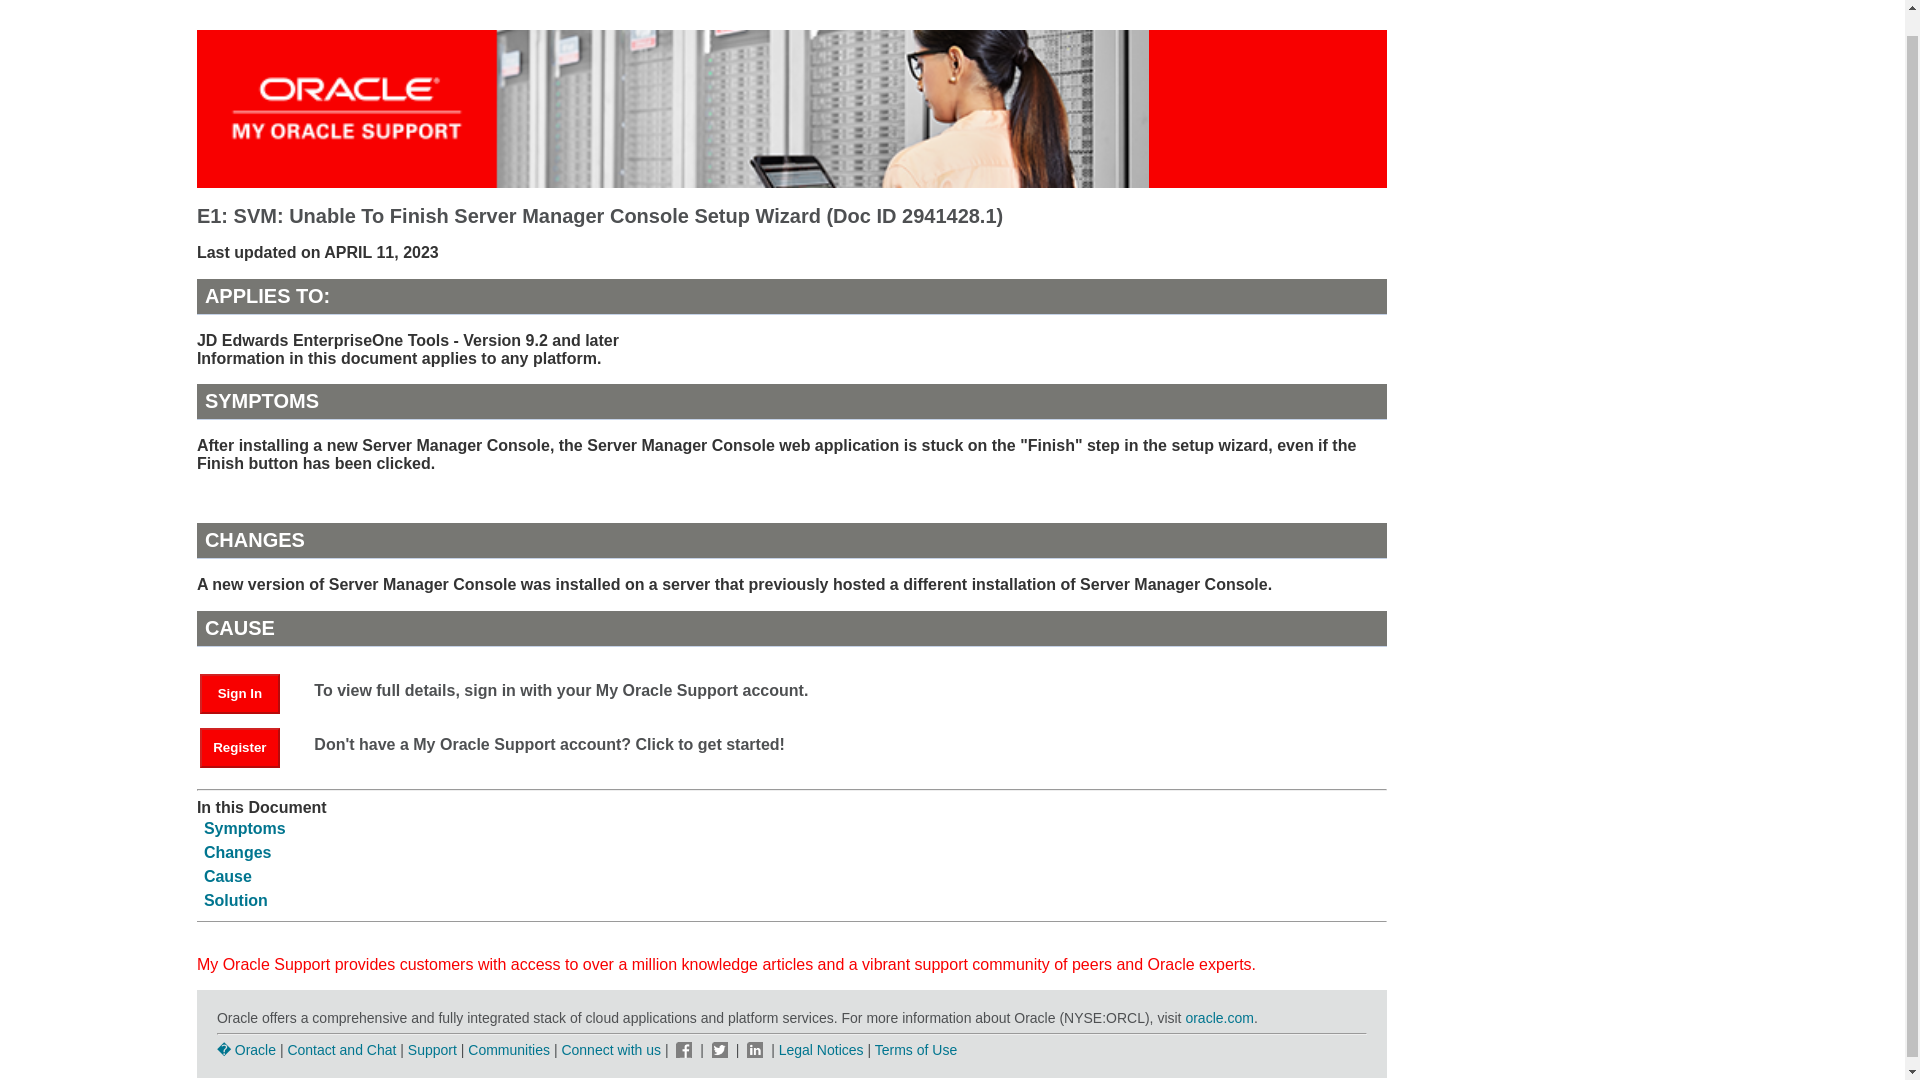 This screenshot has height=1080, width=1920. Describe the element at coordinates (240, 693) in the screenshot. I see `Sign In` at that location.